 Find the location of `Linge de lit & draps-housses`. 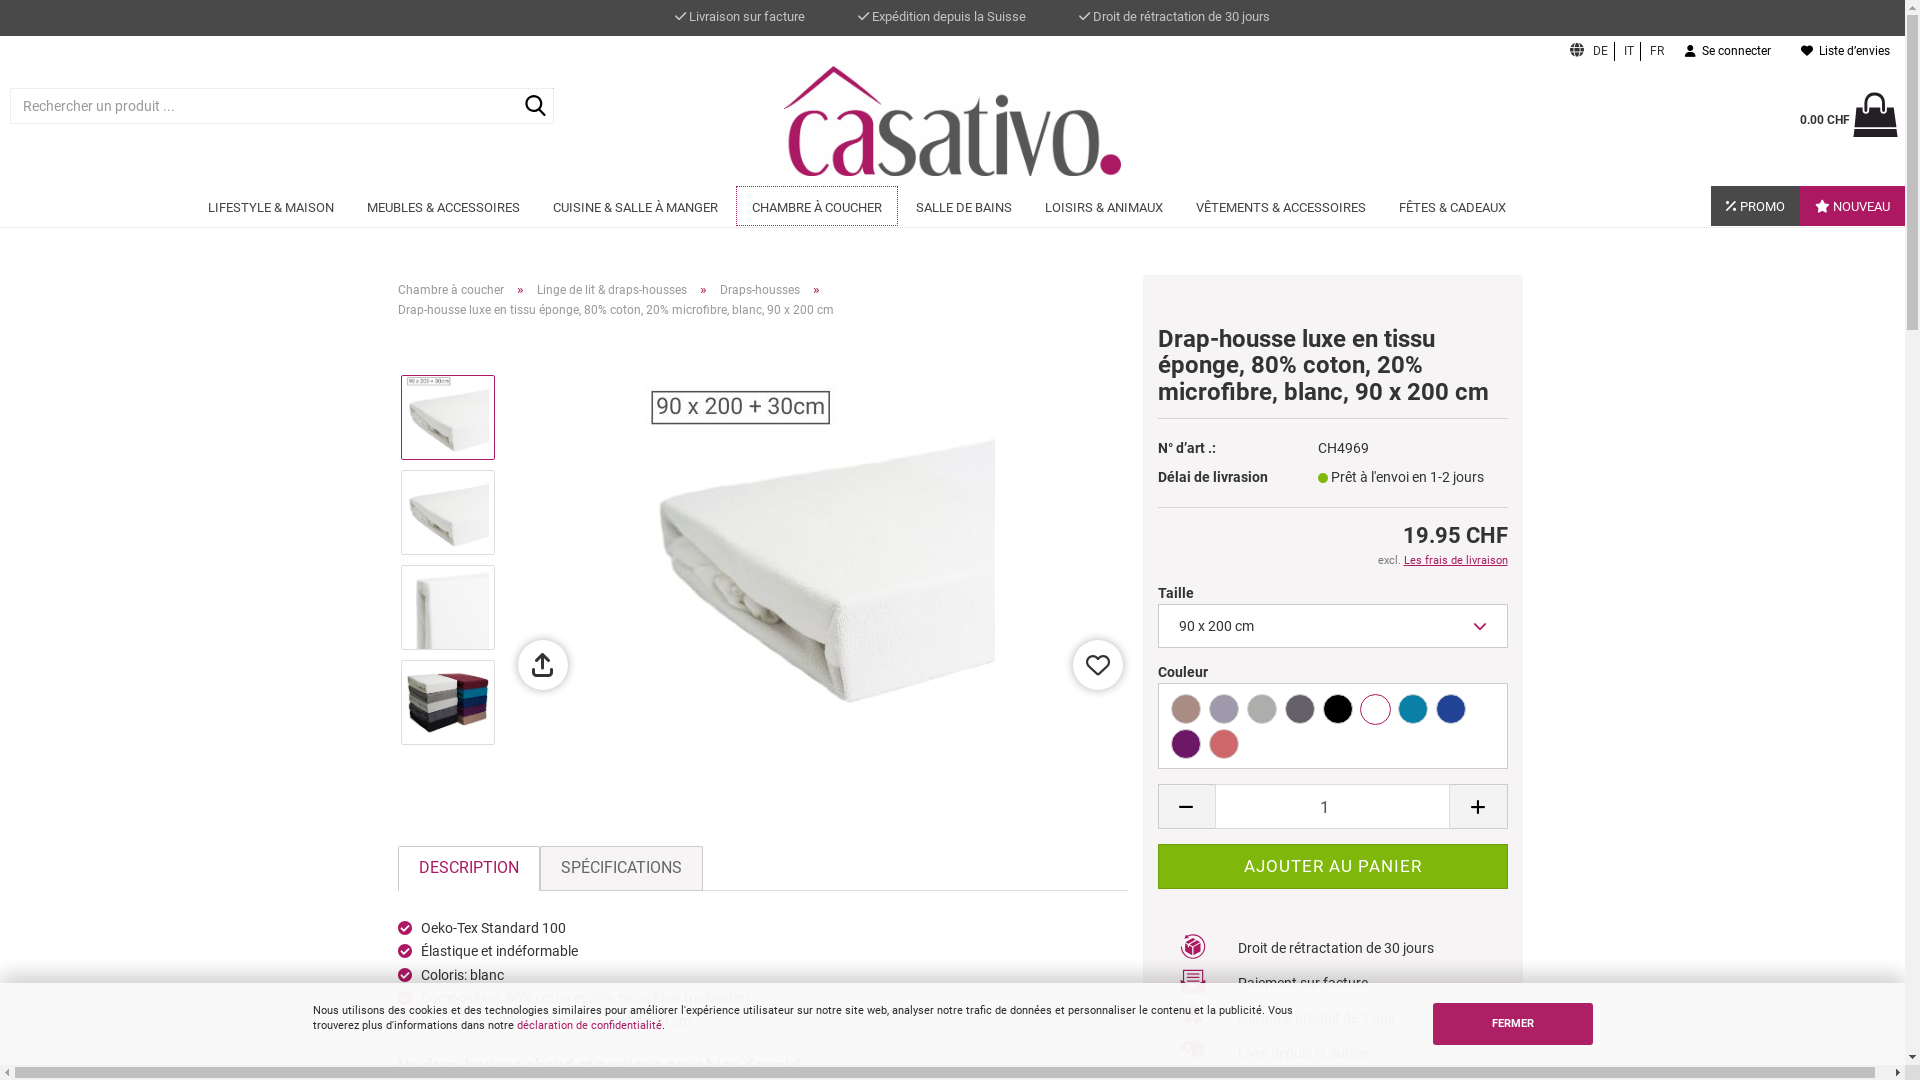

Linge de lit & draps-housses is located at coordinates (611, 290).